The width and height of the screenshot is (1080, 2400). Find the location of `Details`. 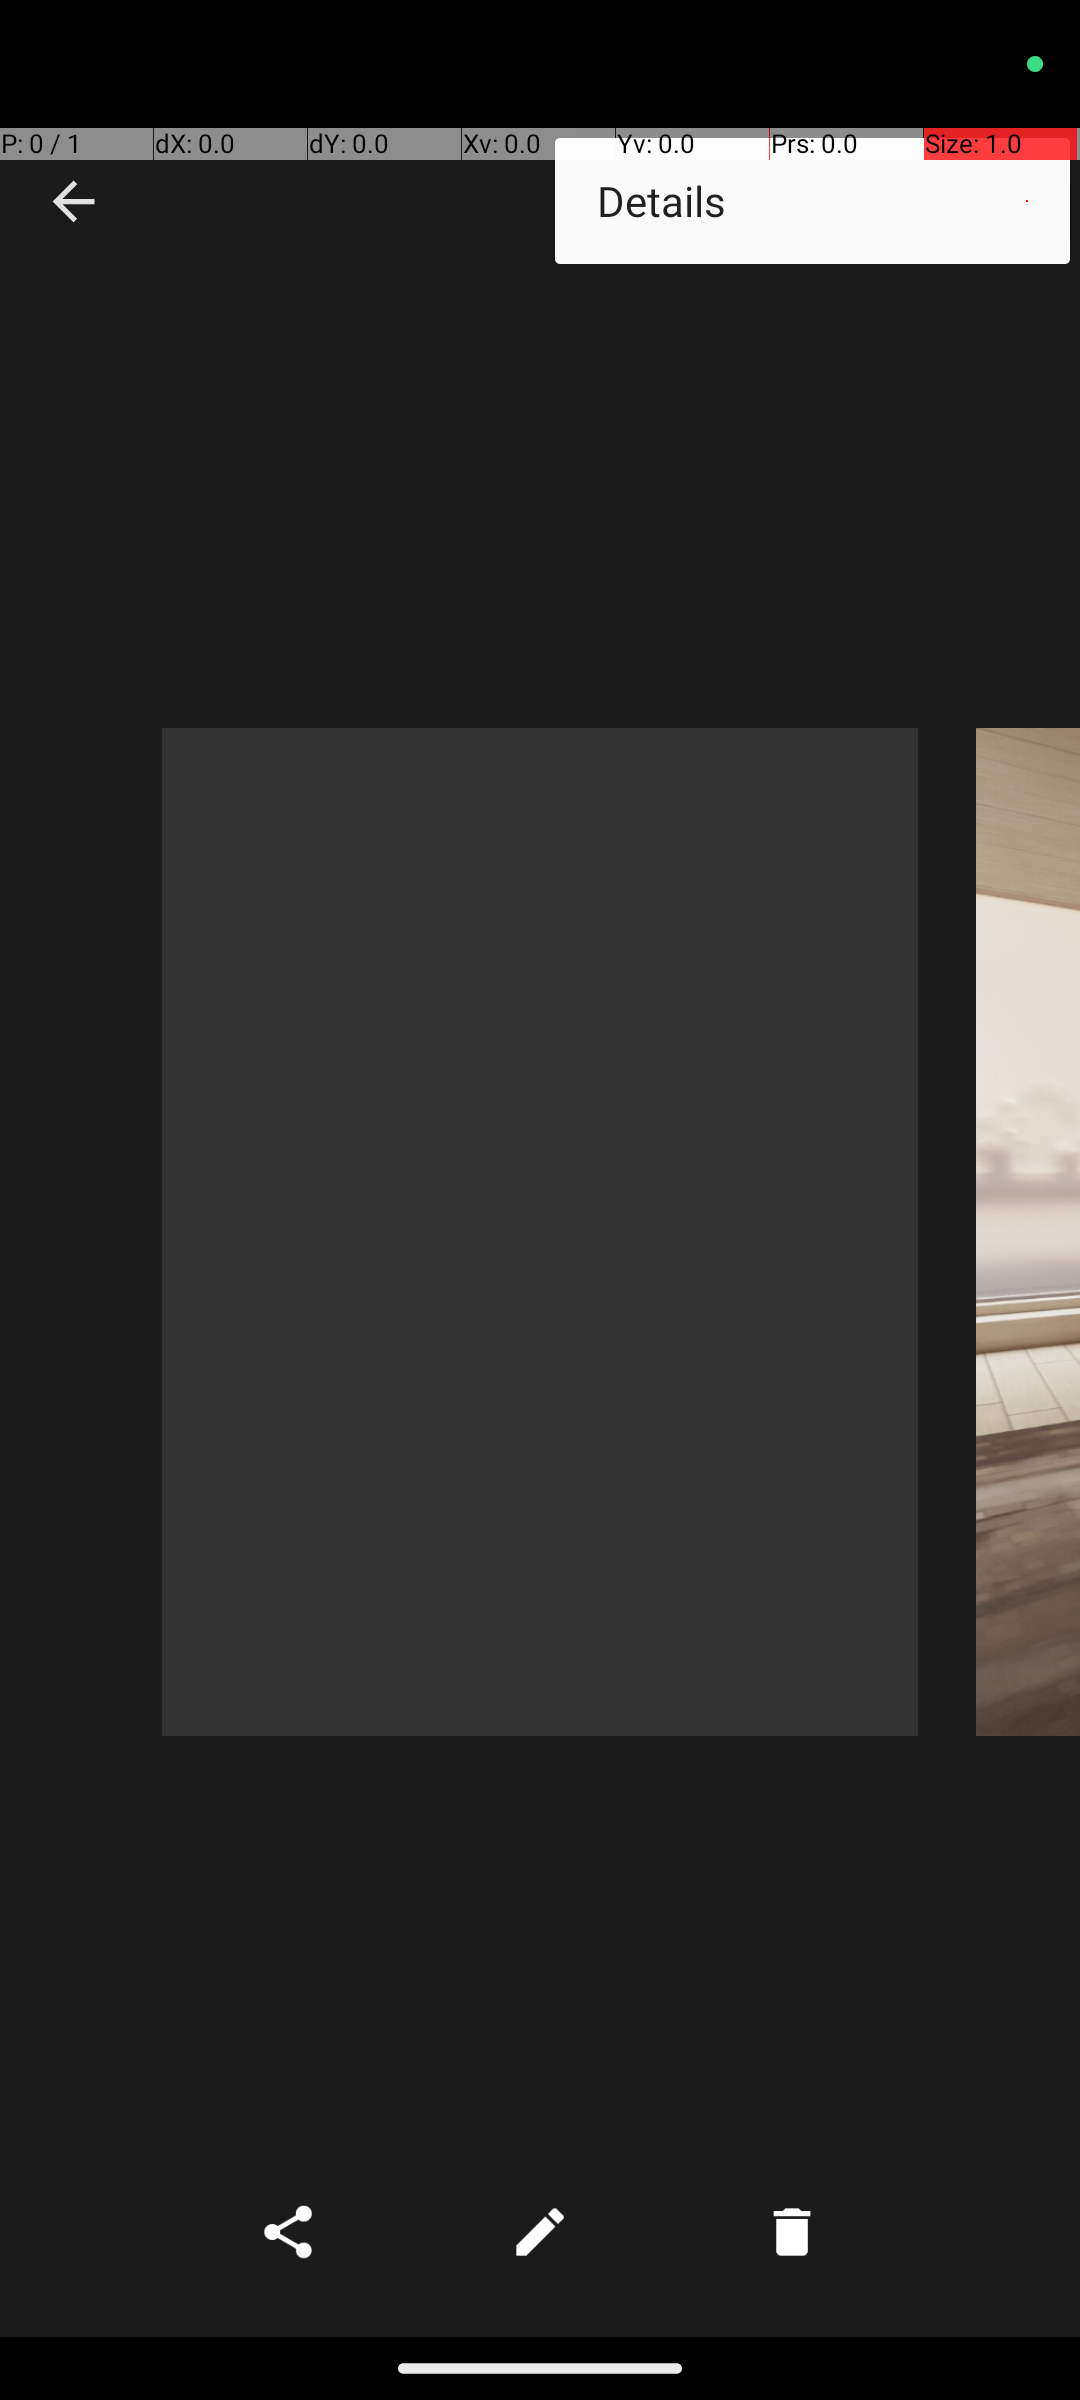

Details is located at coordinates (812, 200).